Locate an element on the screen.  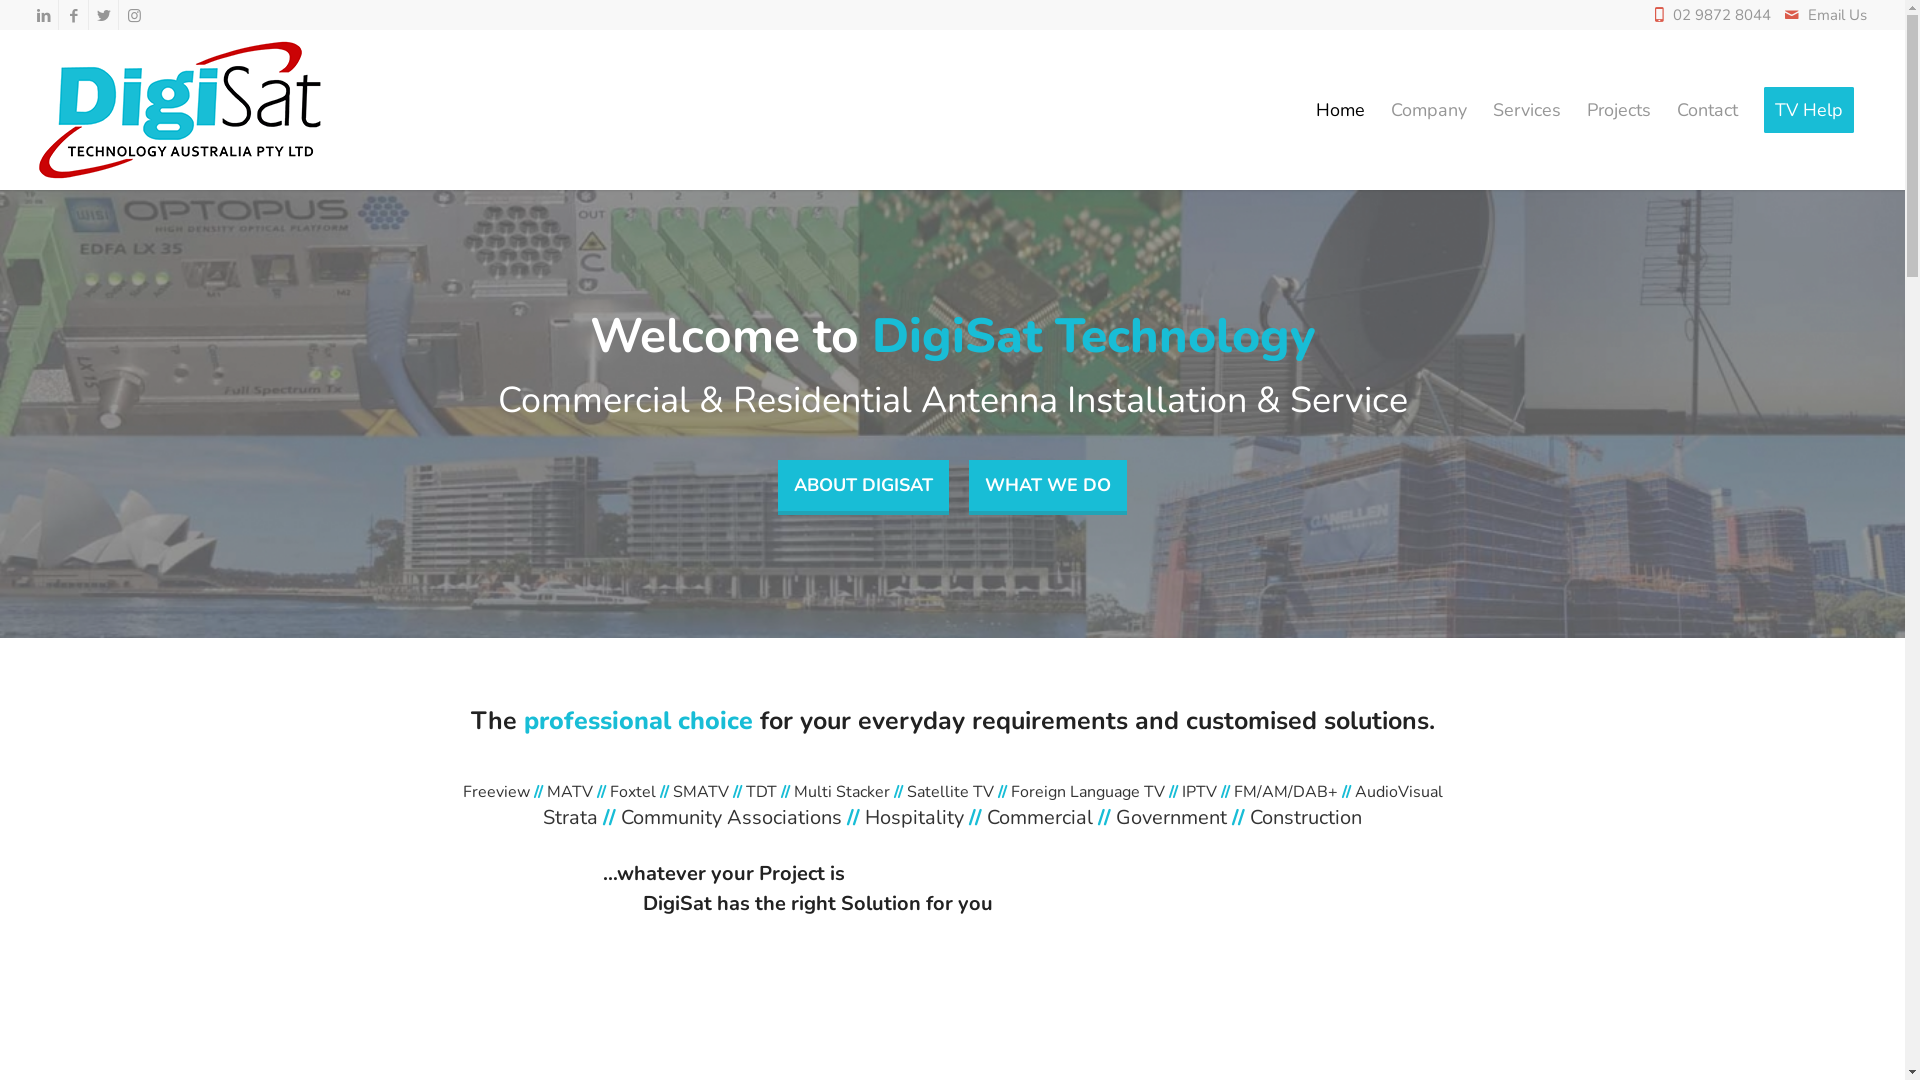
Contact is located at coordinates (1708, 110).